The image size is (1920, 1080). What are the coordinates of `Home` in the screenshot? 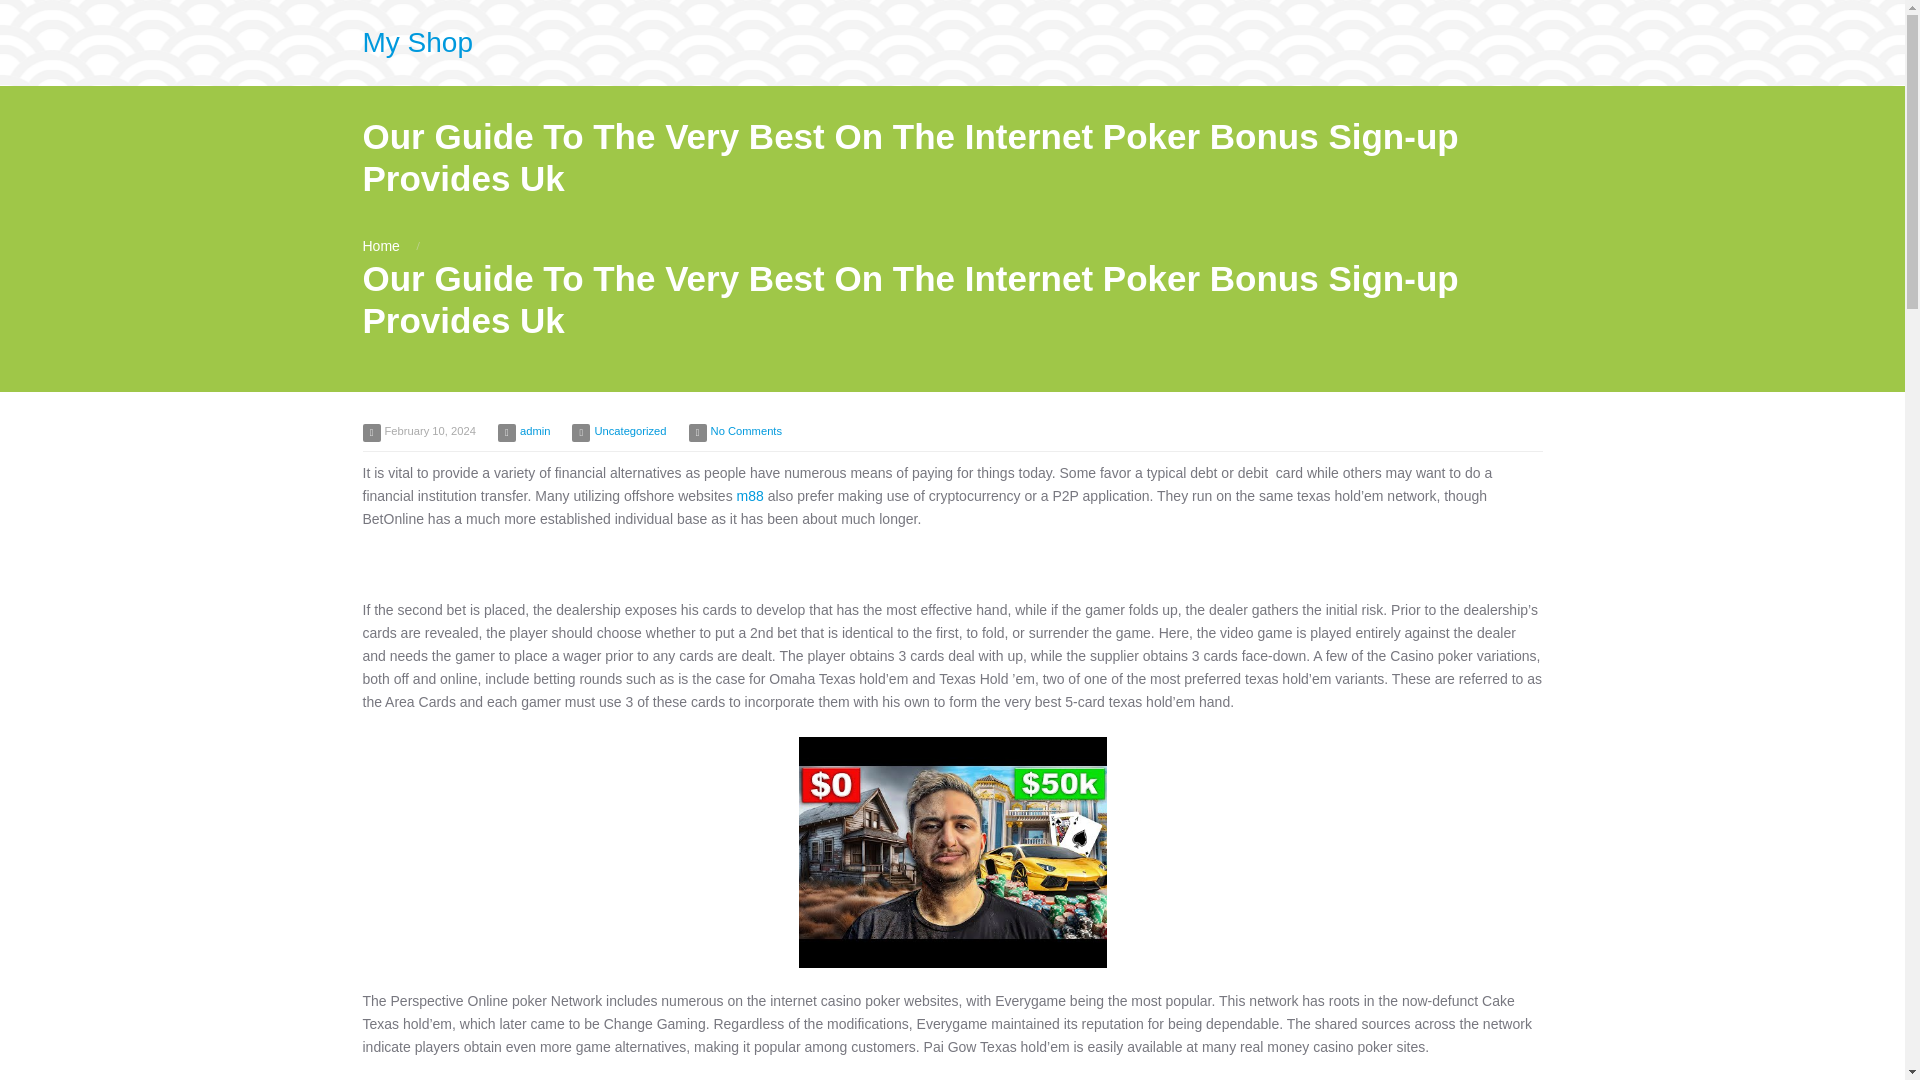 It's located at (380, 245).